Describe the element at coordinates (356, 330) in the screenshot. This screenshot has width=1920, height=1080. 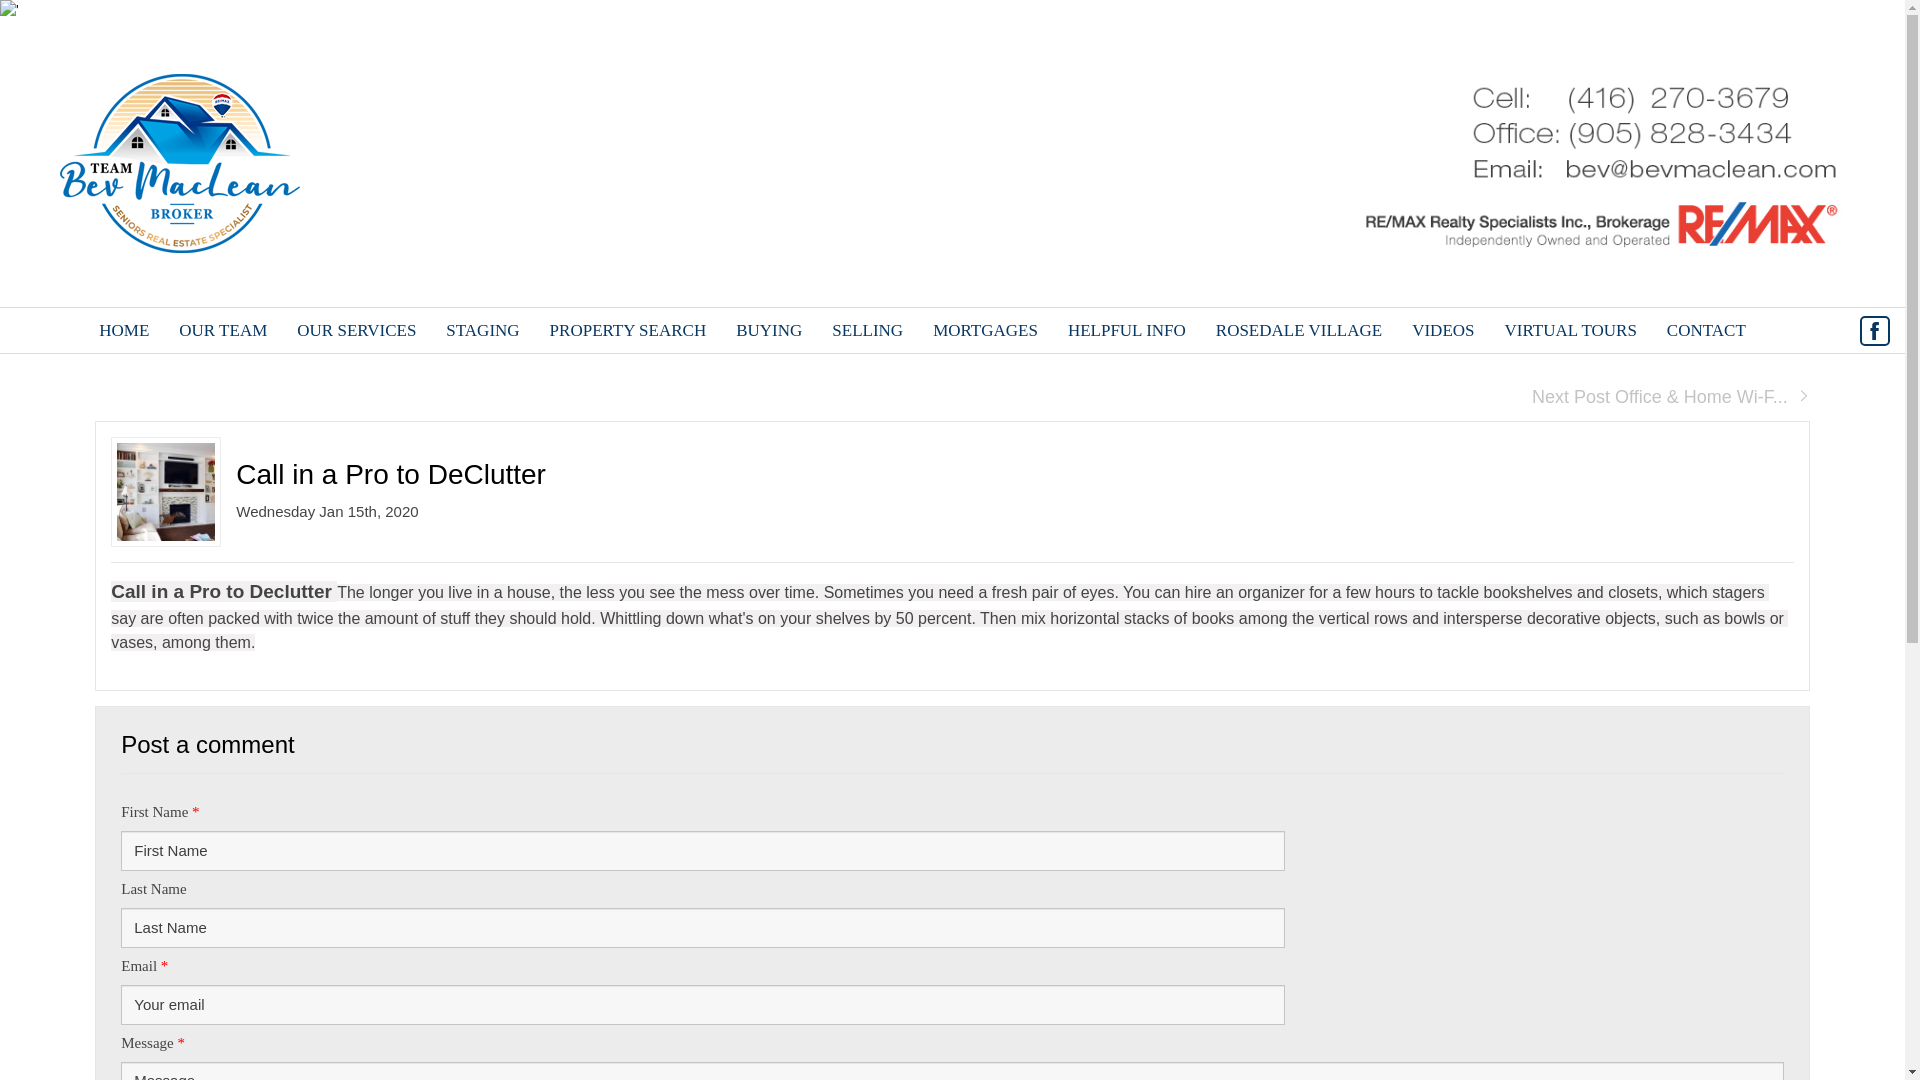
I see `Our Services` at that location.